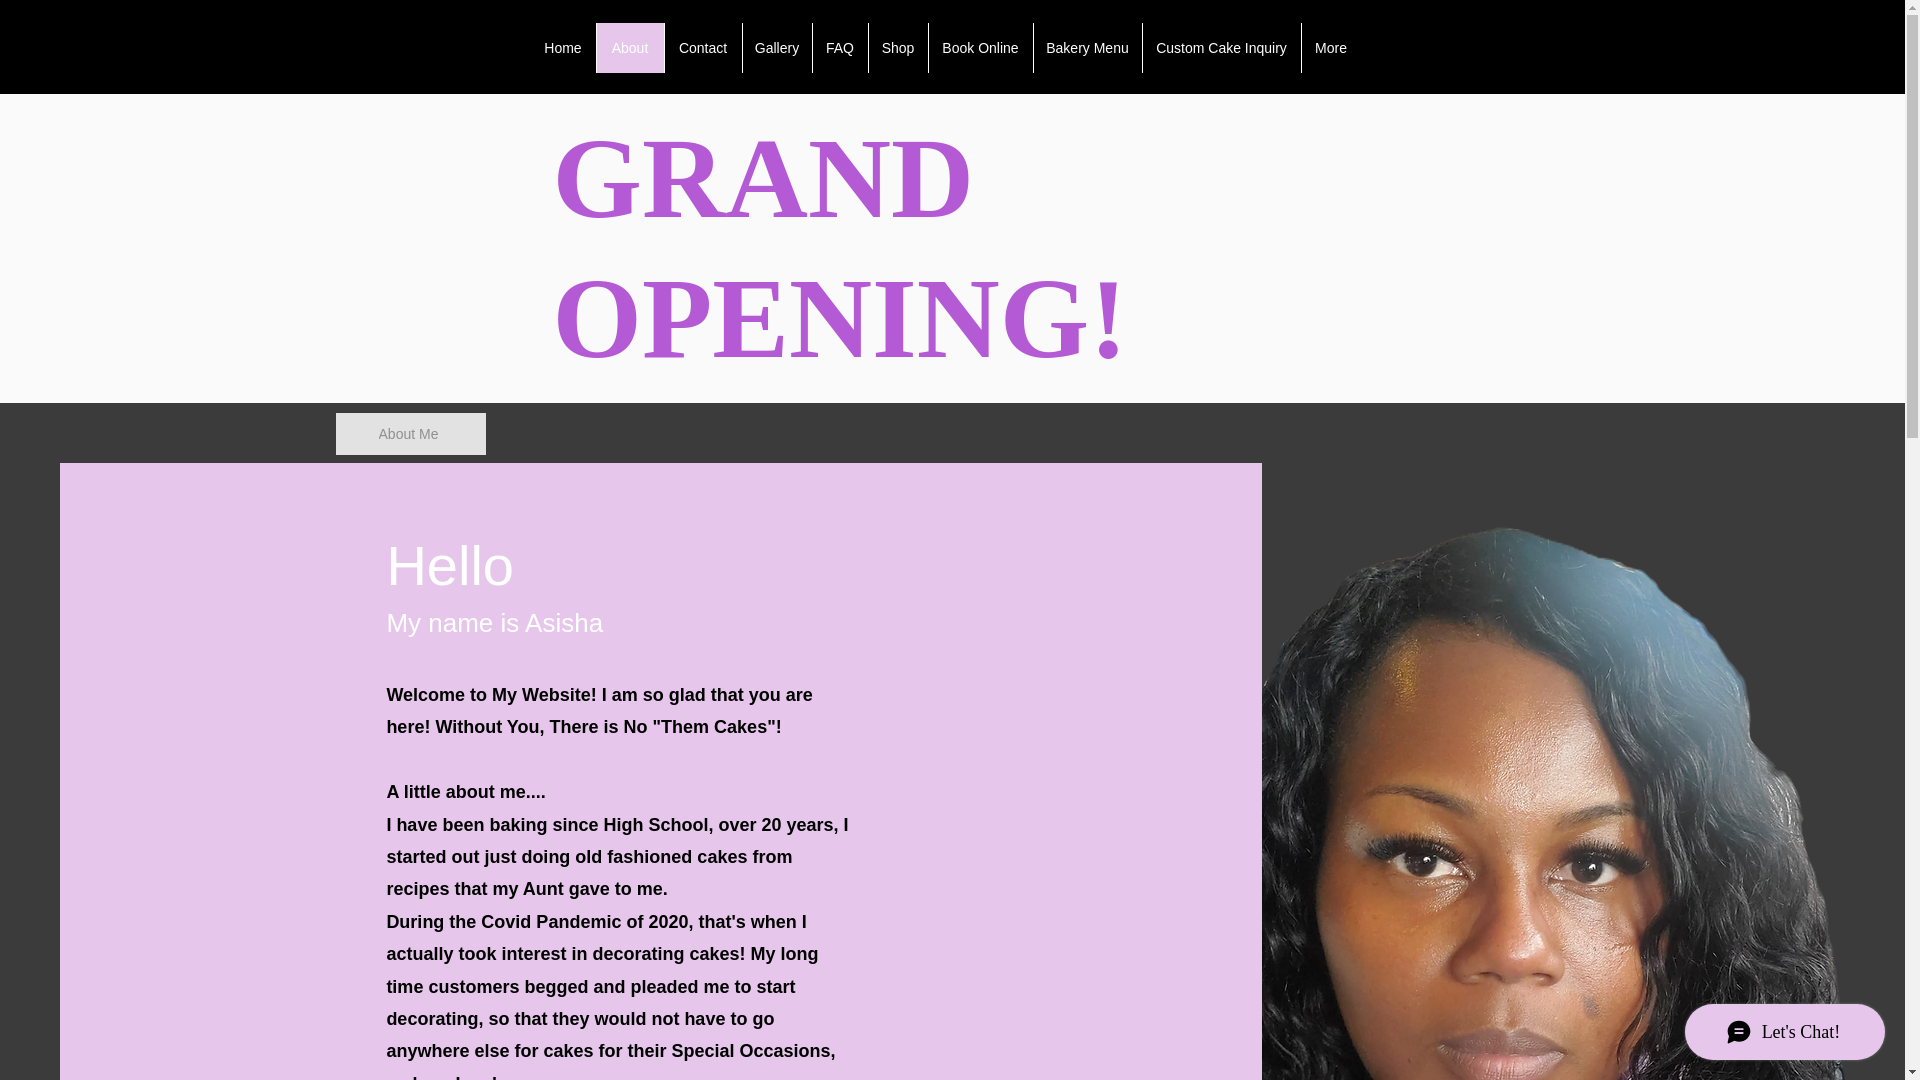 This screenshot has height=1080, width=1920. Describe the element at coordinates (1270, 19) in the screenshot. I see `FAQ` at that location.